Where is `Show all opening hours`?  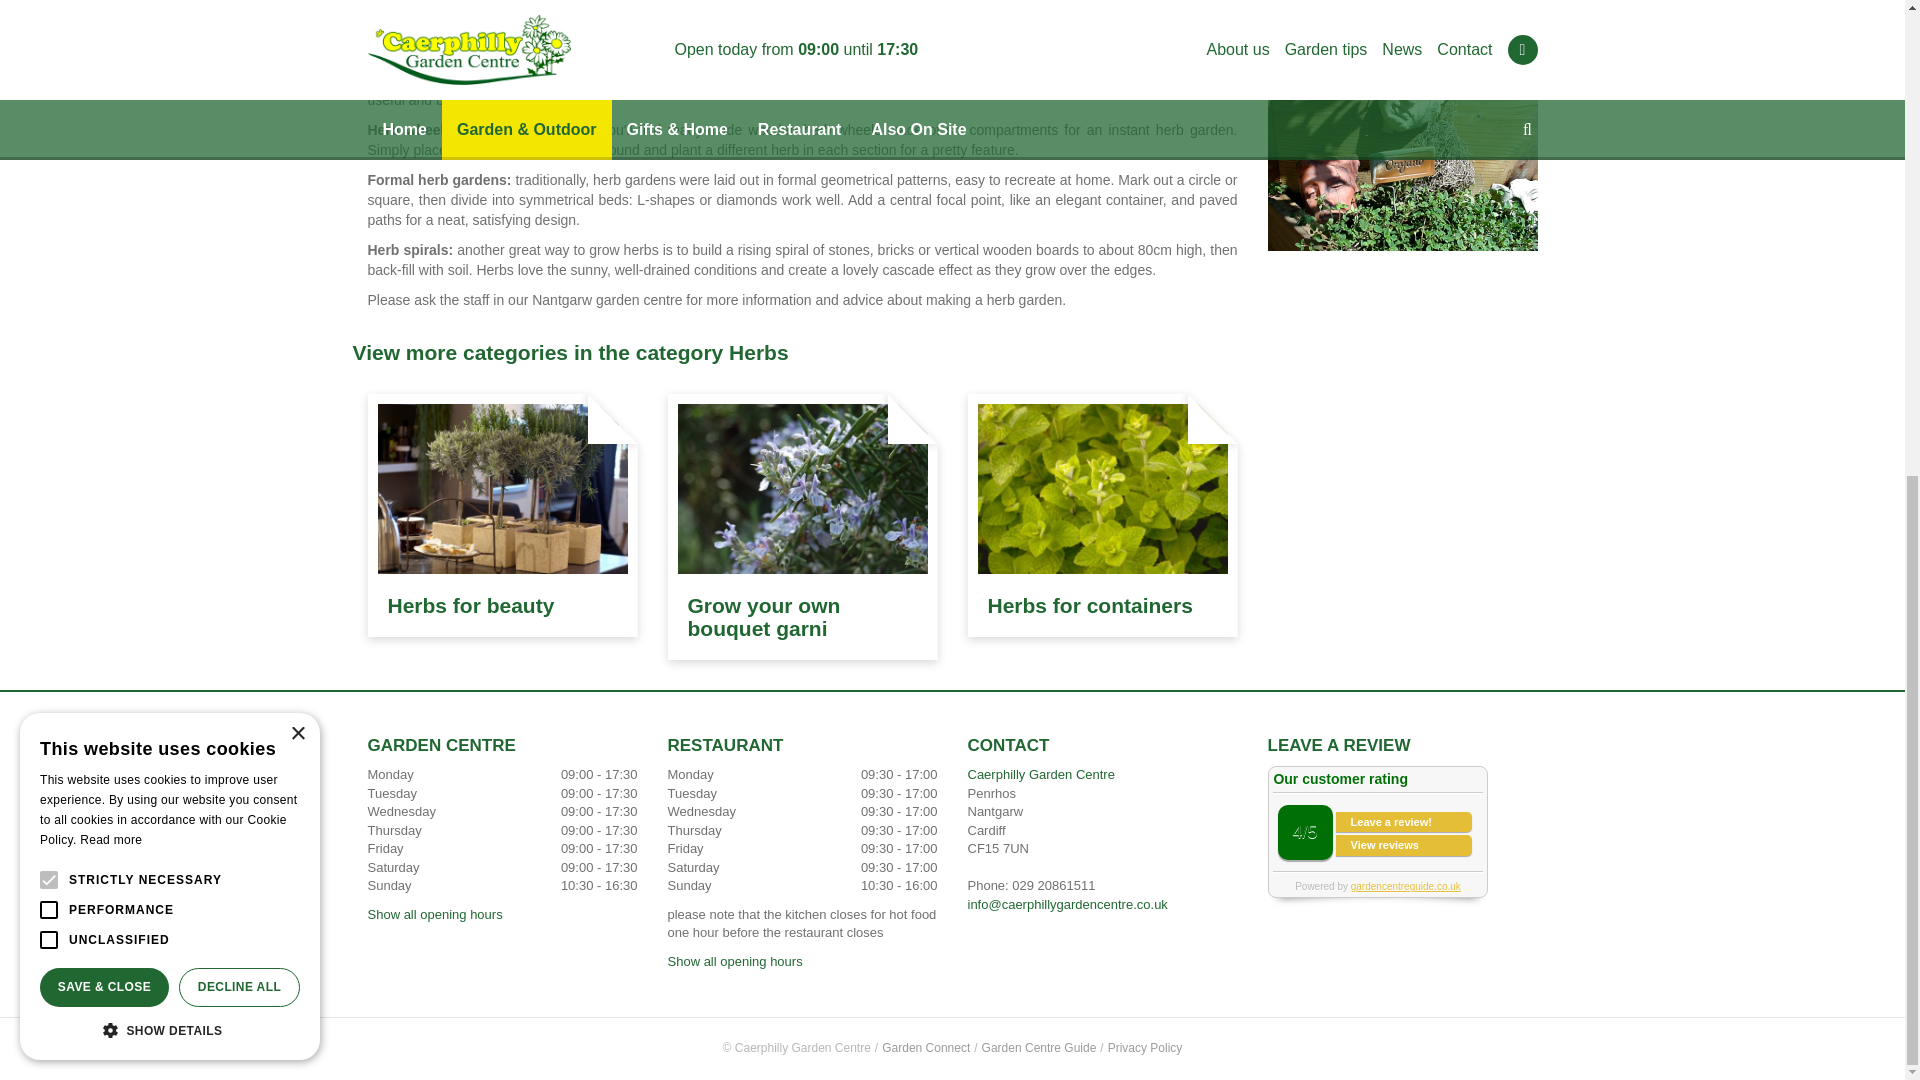 Show all opening hours is located at coordinates (436, 914).